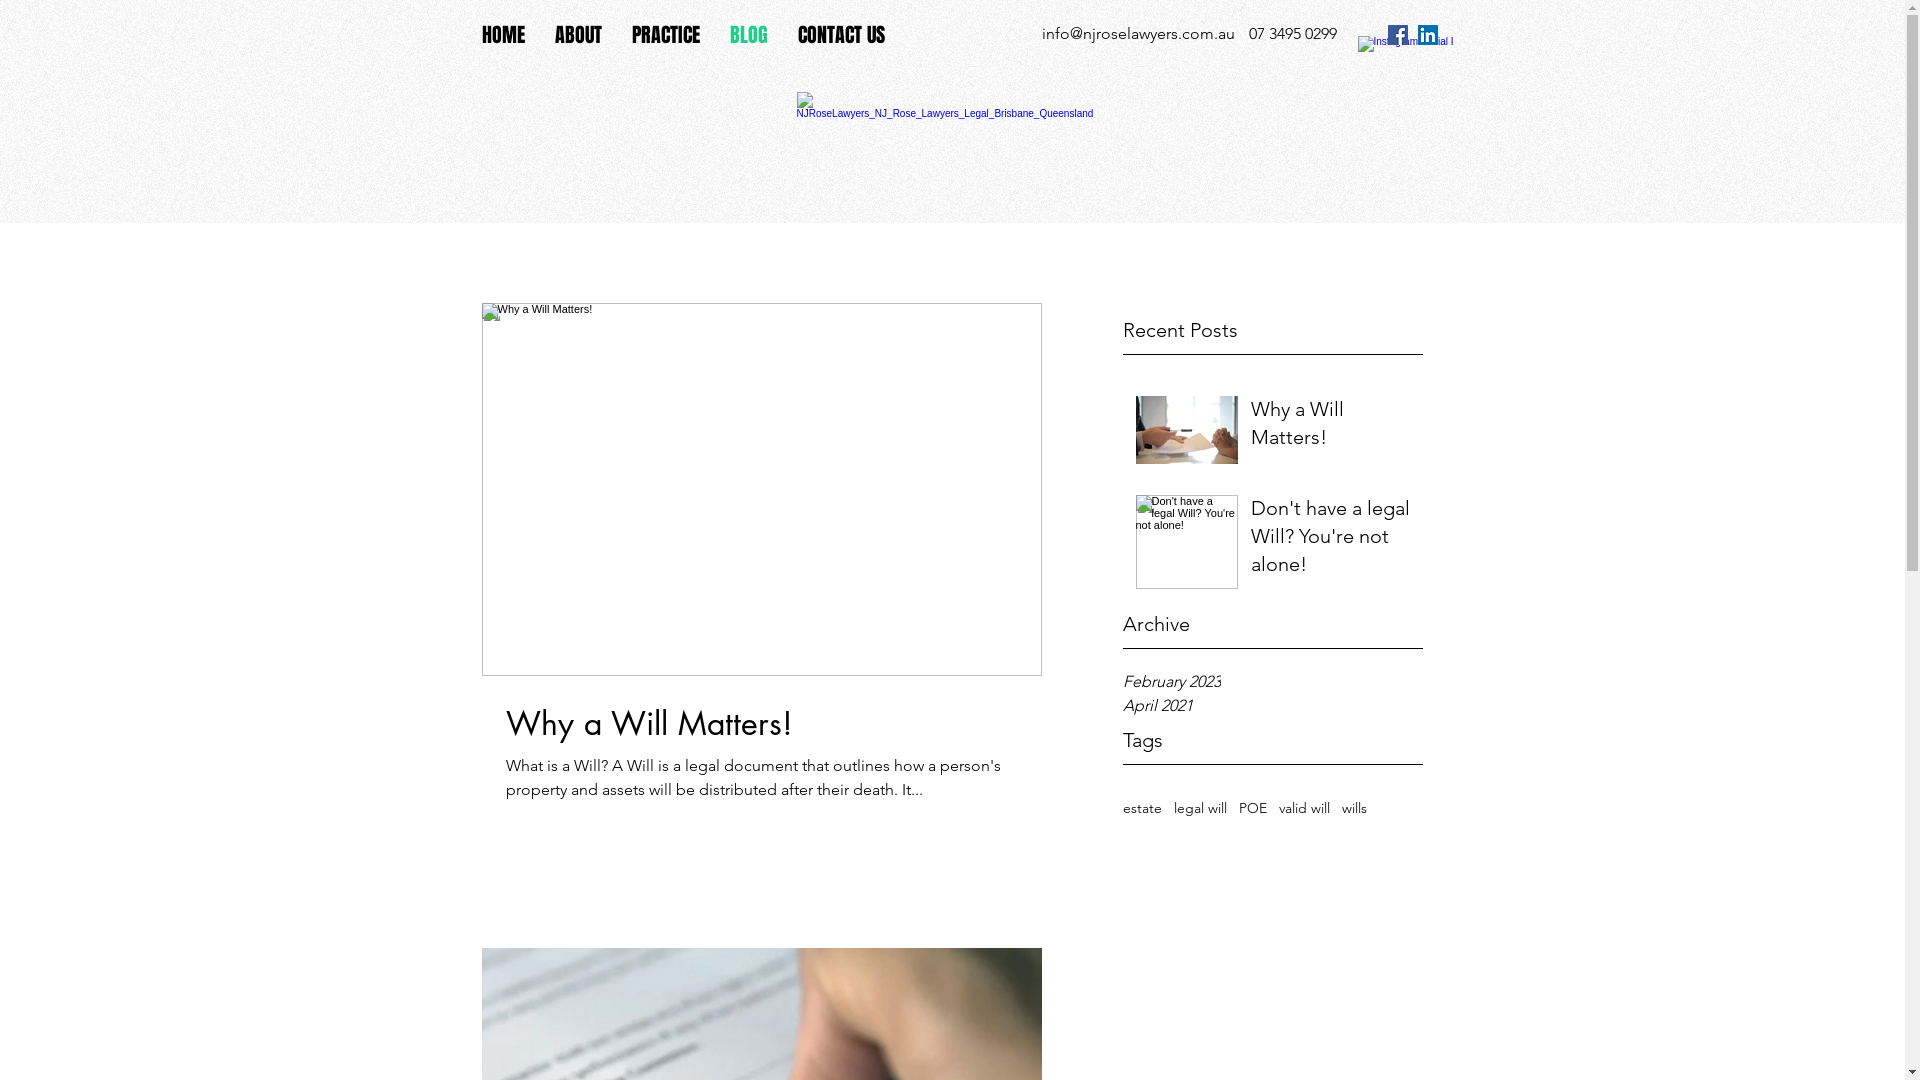  What do you see at coordinates (578, 35) in the screenshot?
I see `ABOUT` at bounding box center [578, 35].